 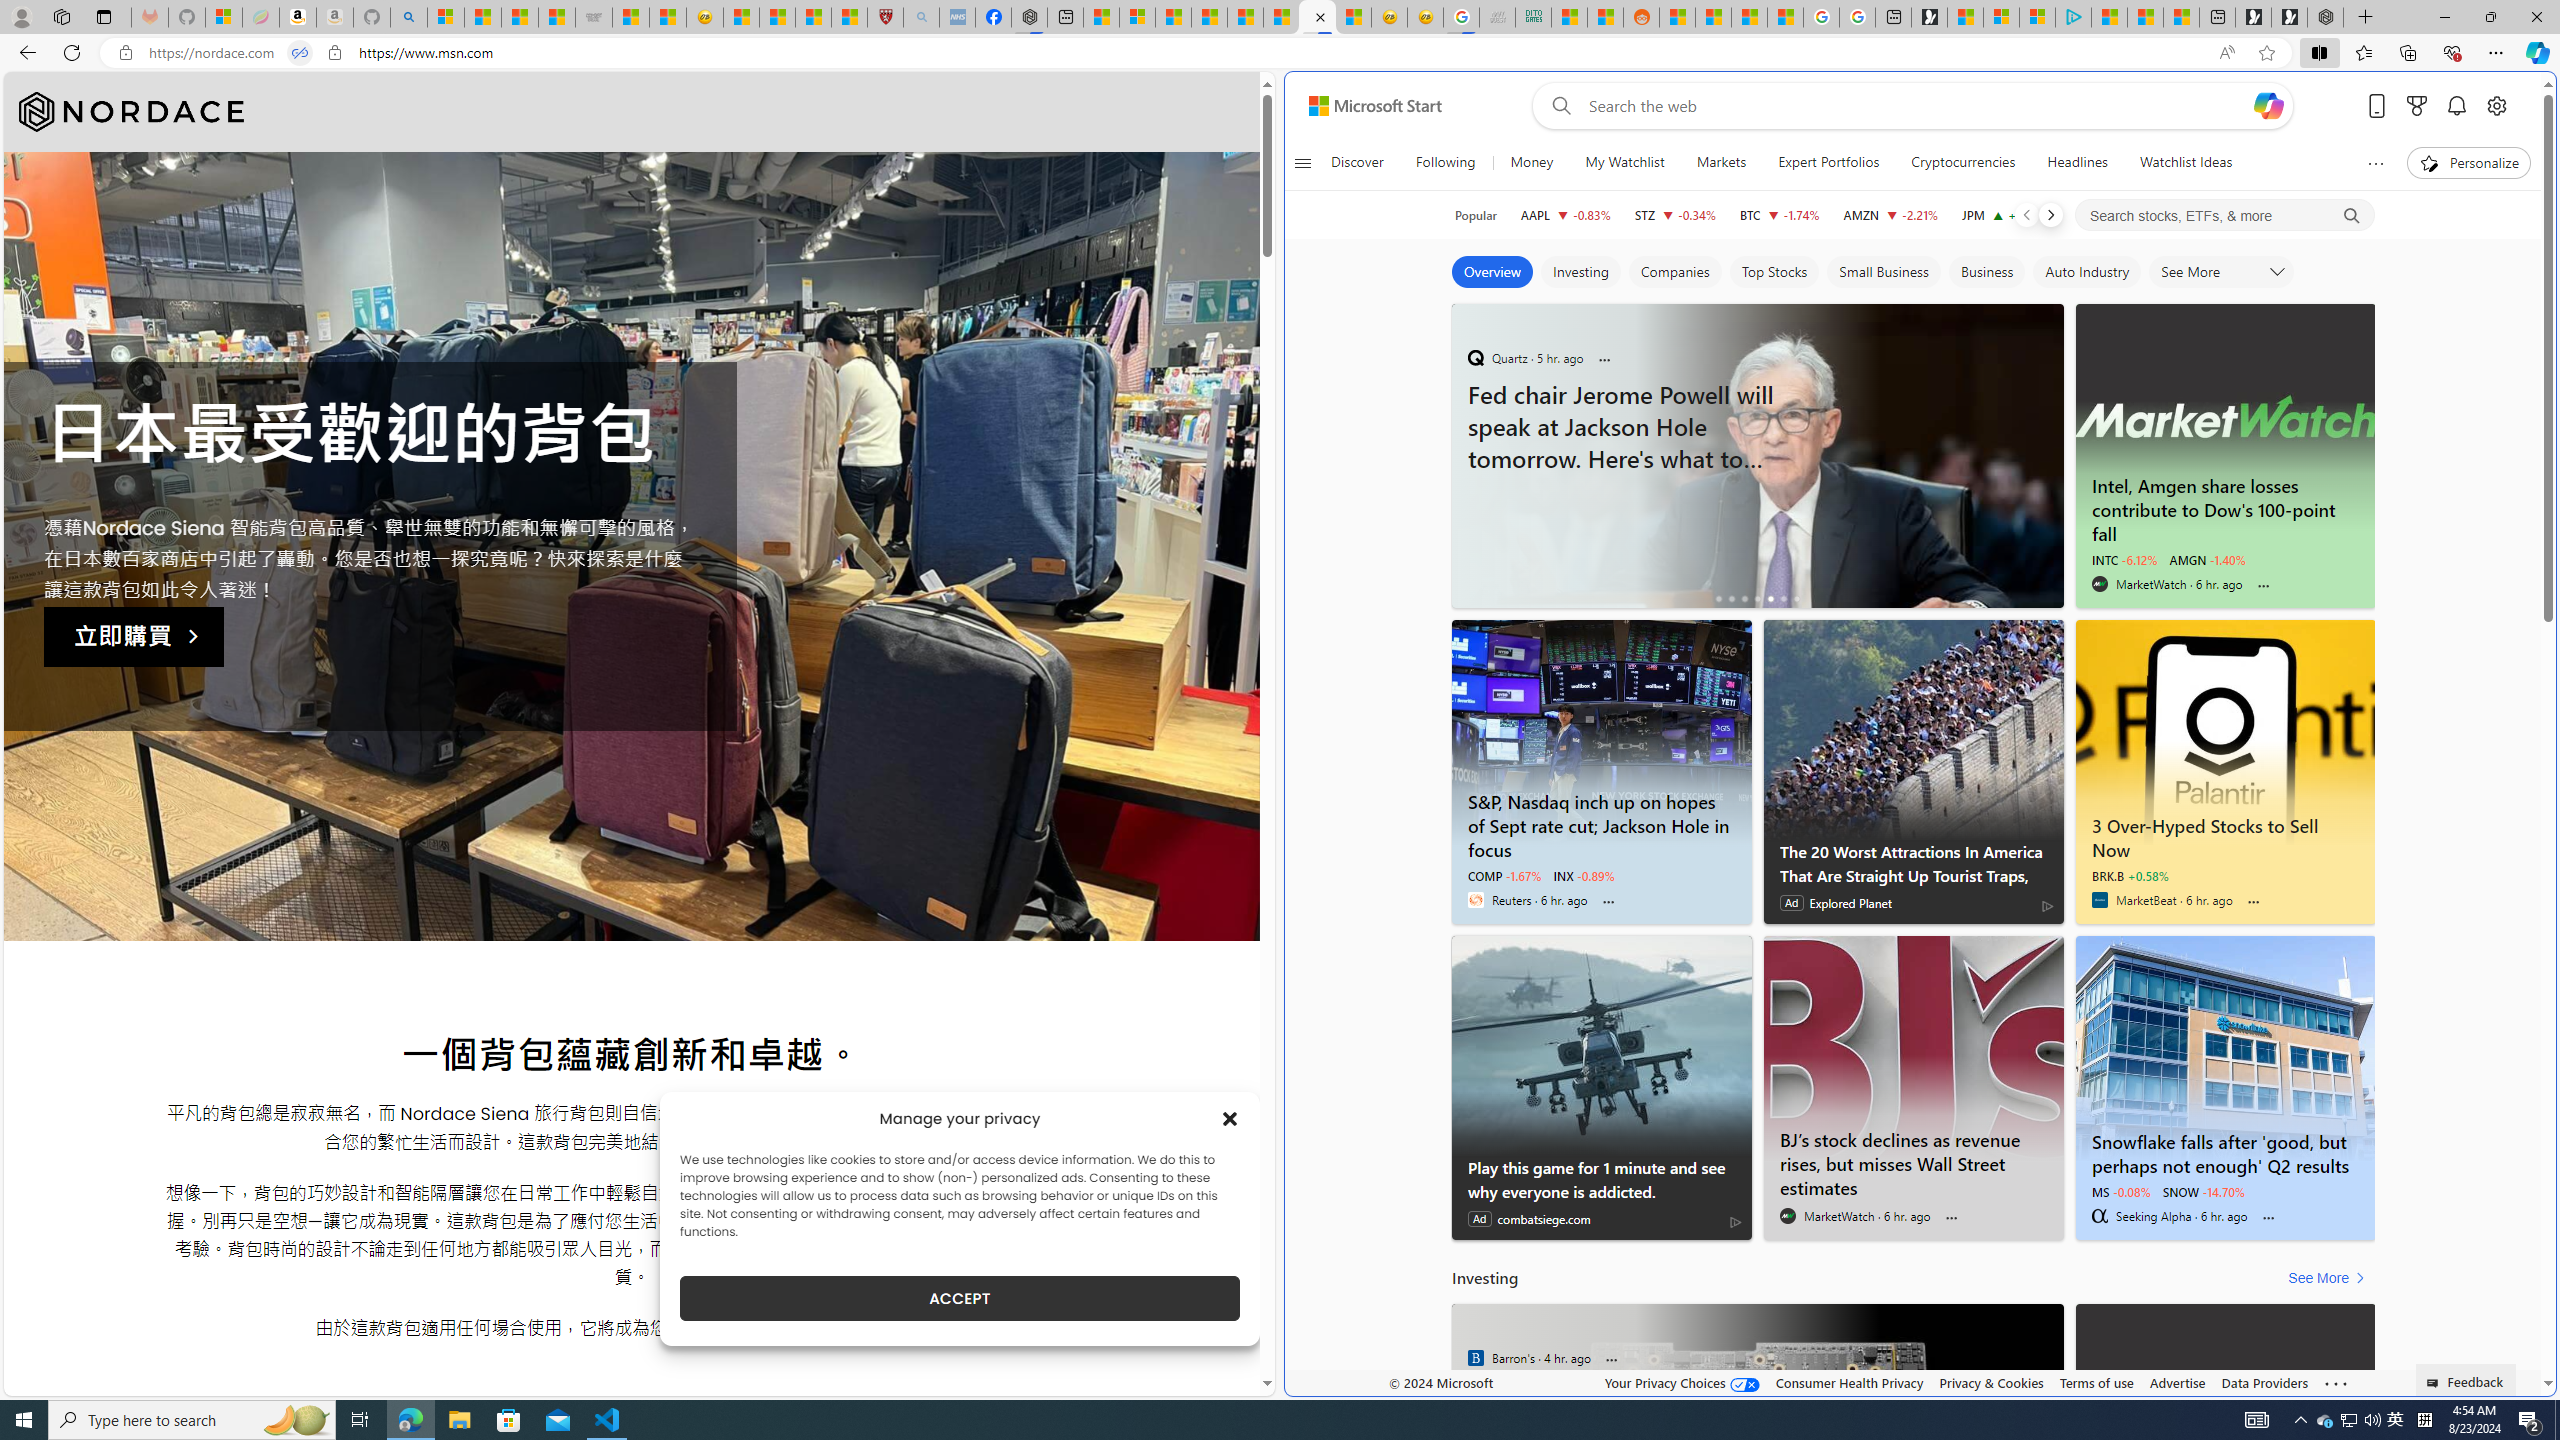 I want to click on Cryptocurrencies, so click(x=1963, y=163).